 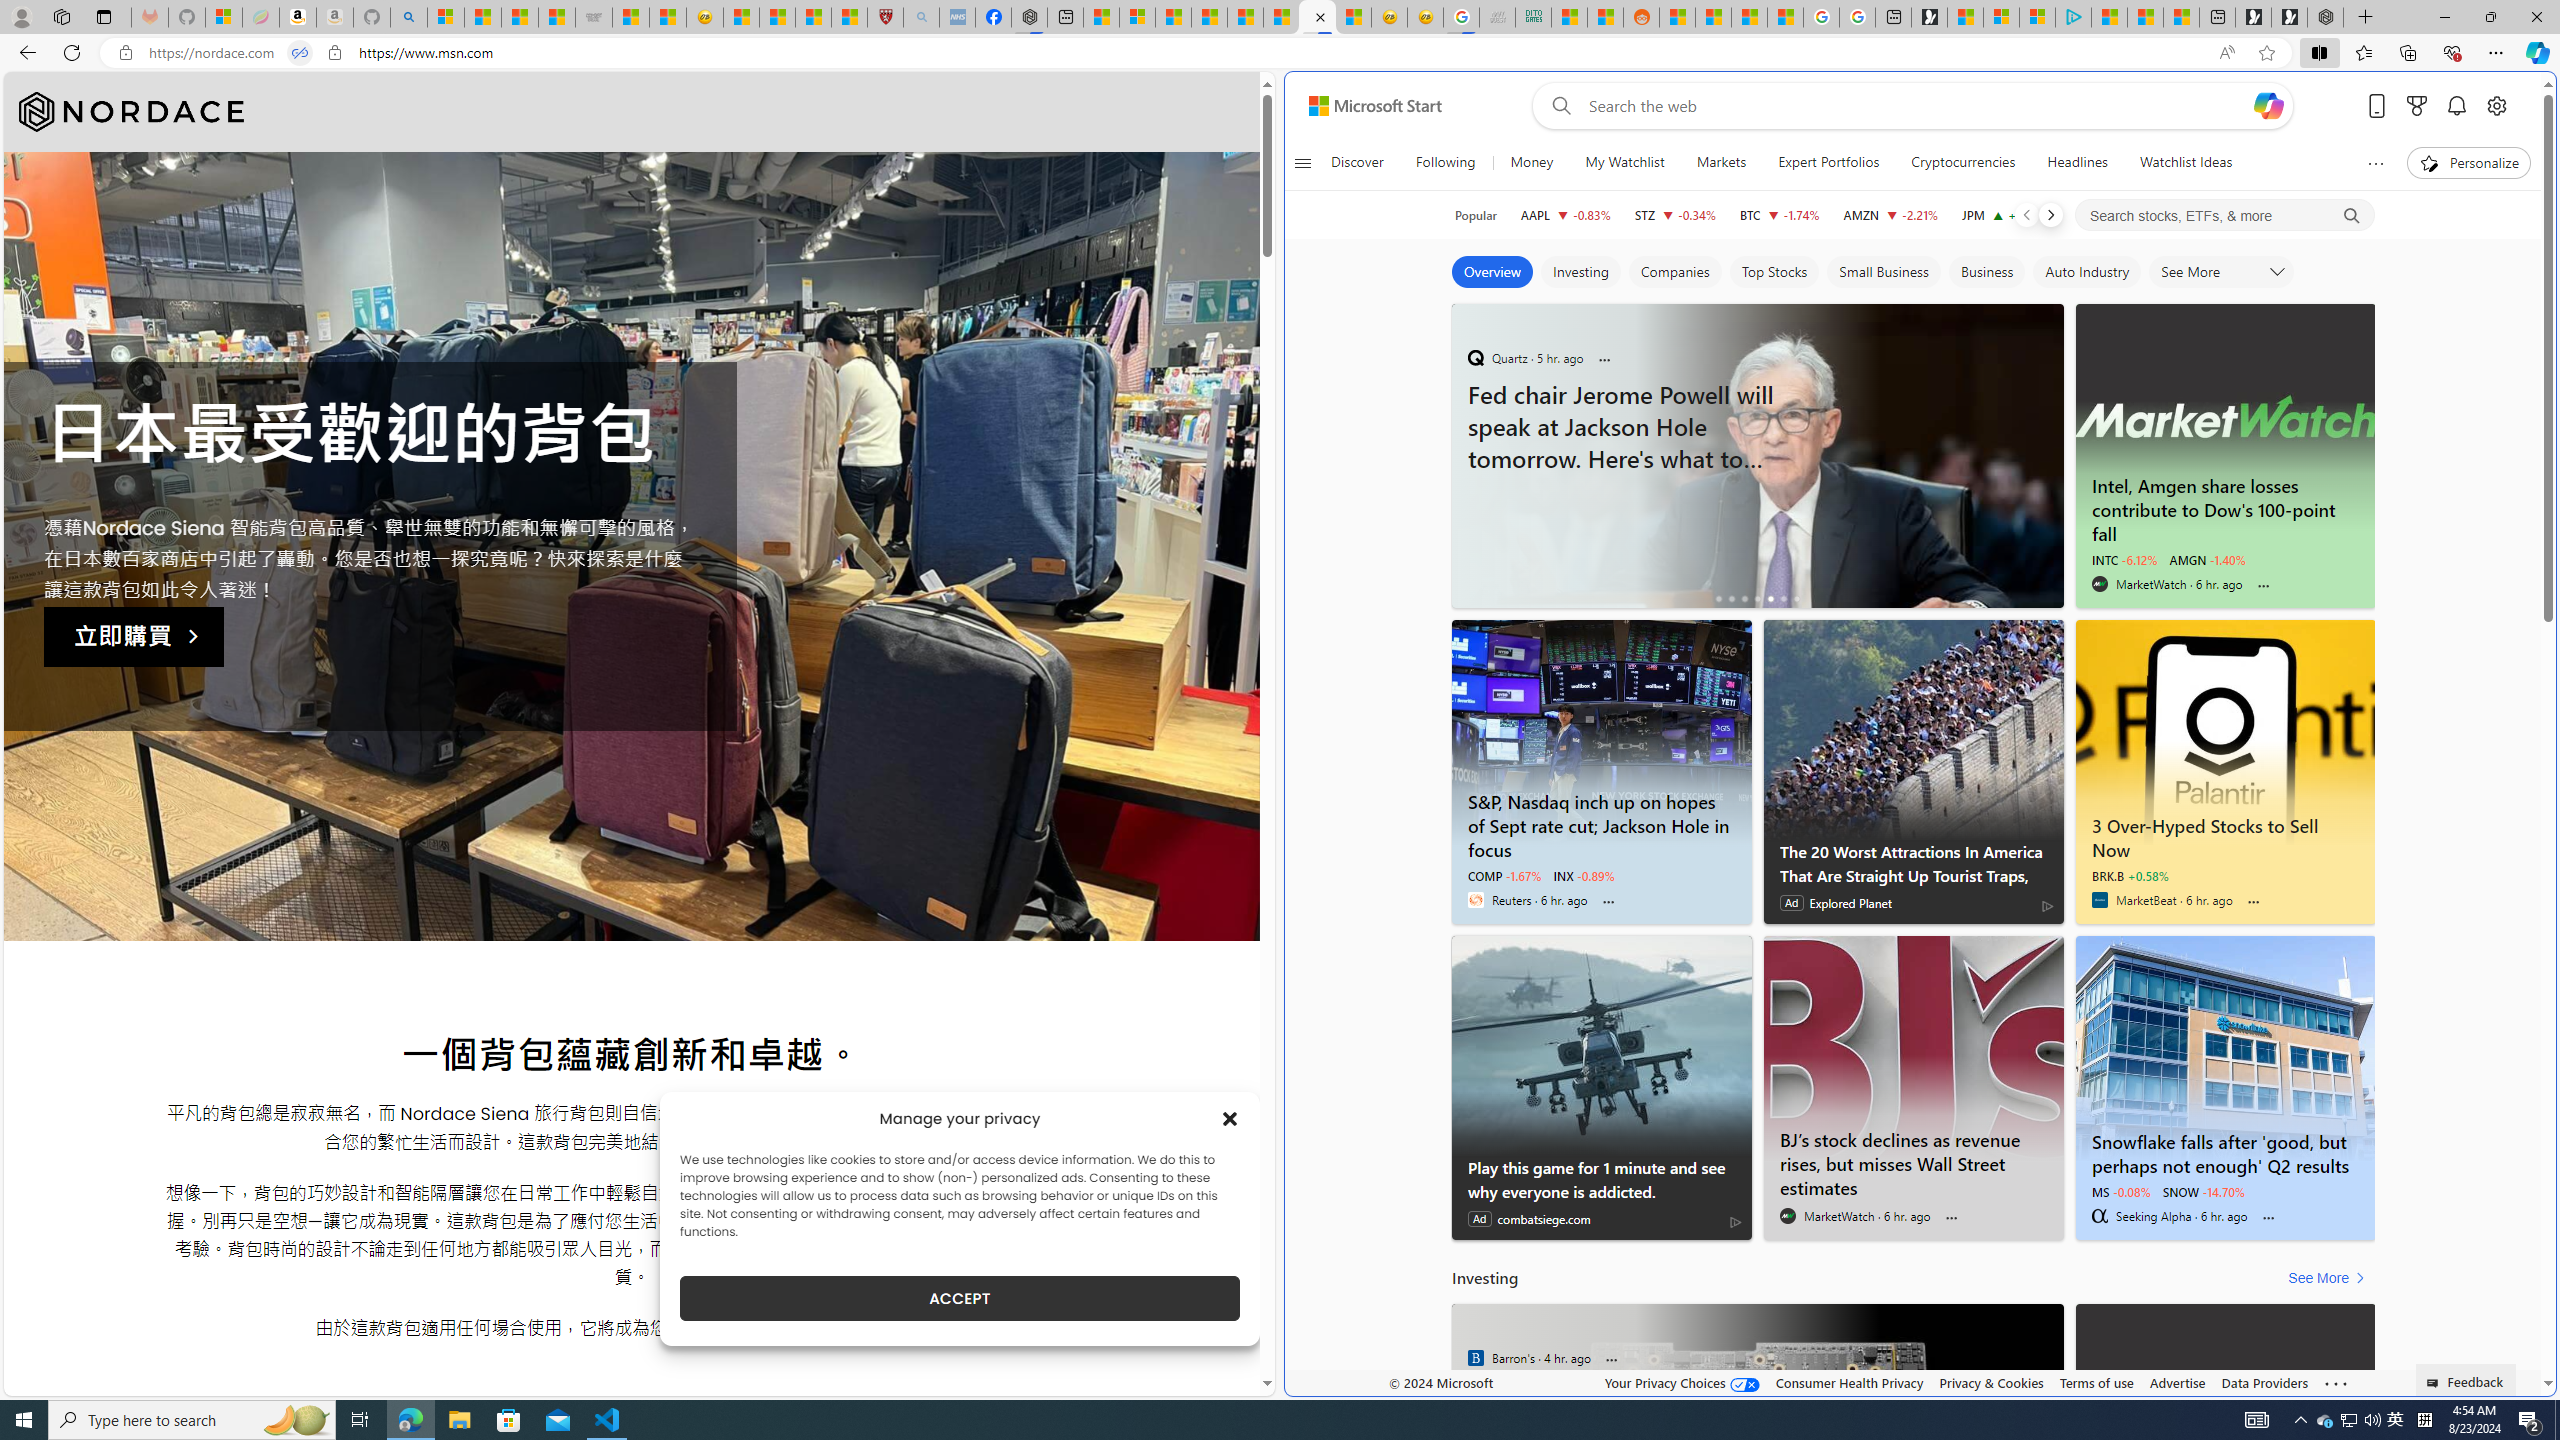 I want to click on Cryptocurrencies, so click(x=1963, y=163).